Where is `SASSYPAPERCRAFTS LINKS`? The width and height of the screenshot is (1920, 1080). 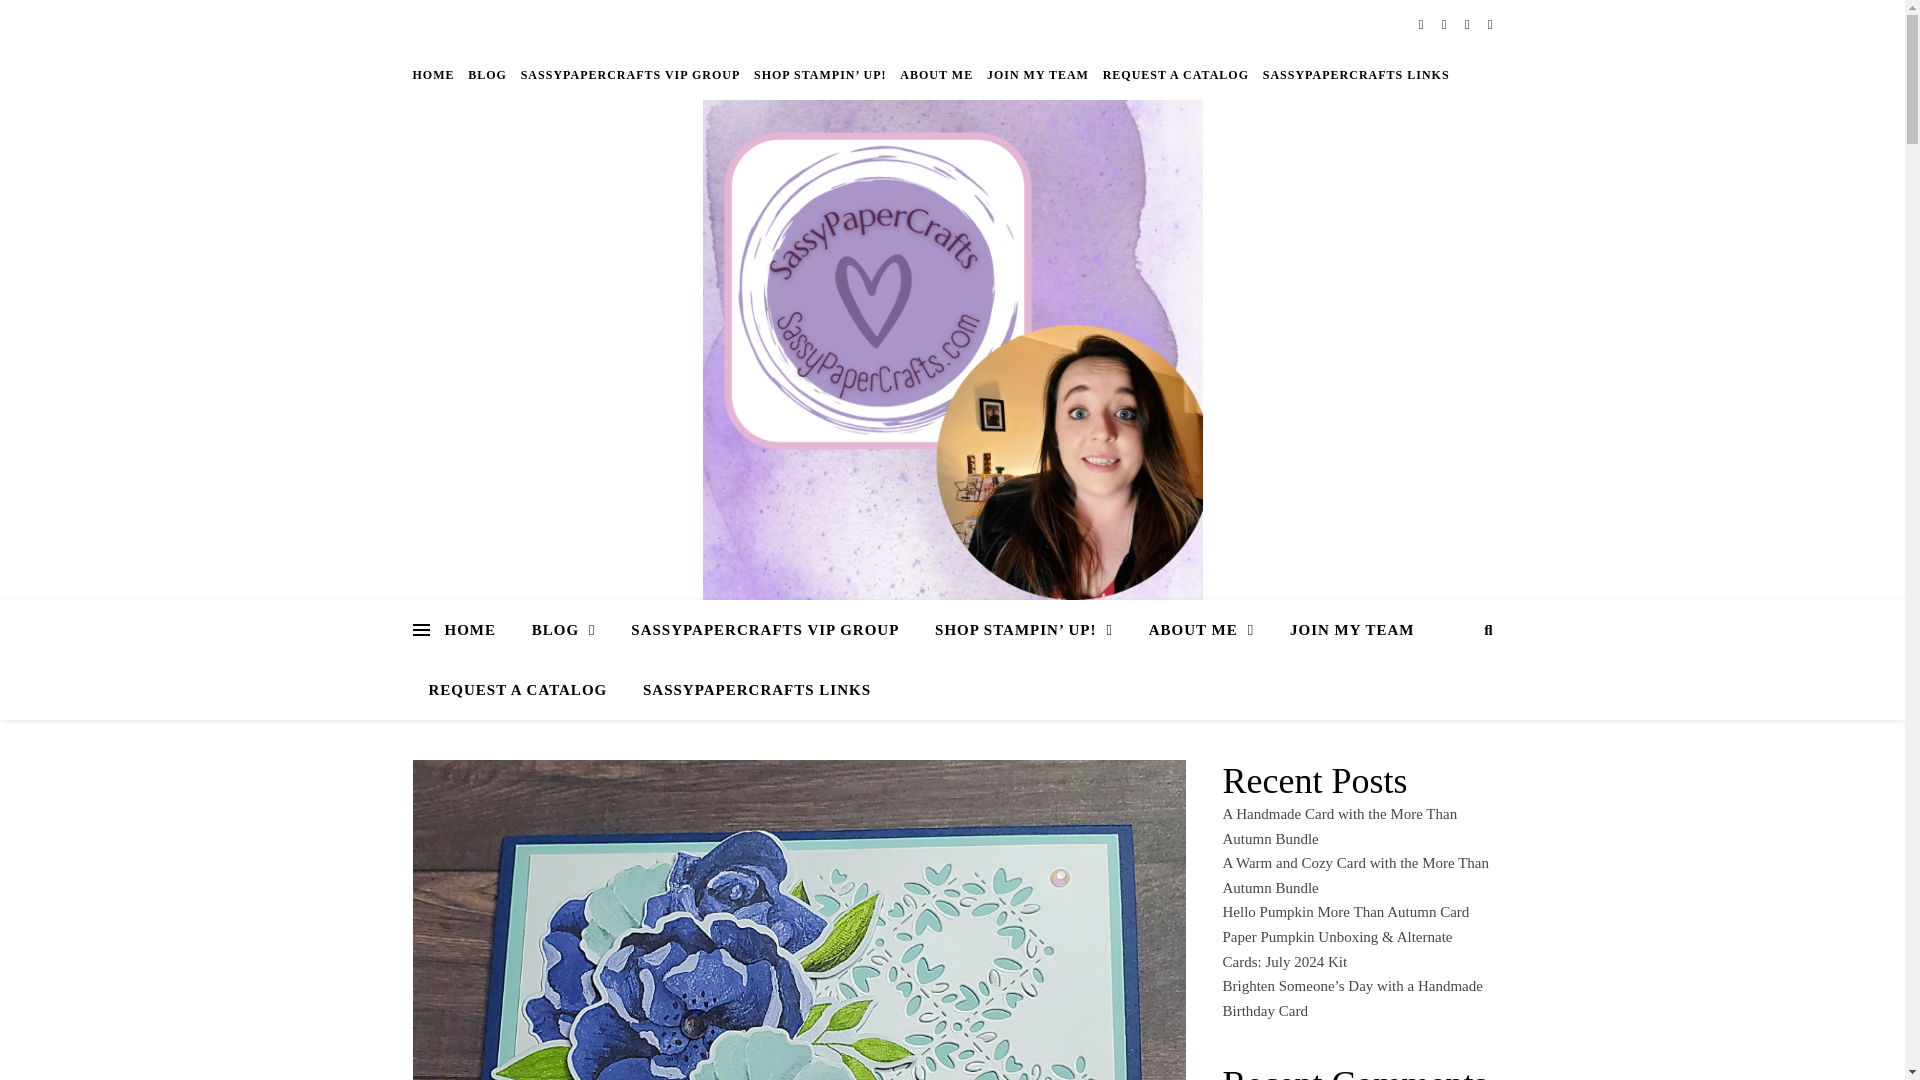
SASSYPAPERCRAFTS LINKS is located at coordinates (749, 690).